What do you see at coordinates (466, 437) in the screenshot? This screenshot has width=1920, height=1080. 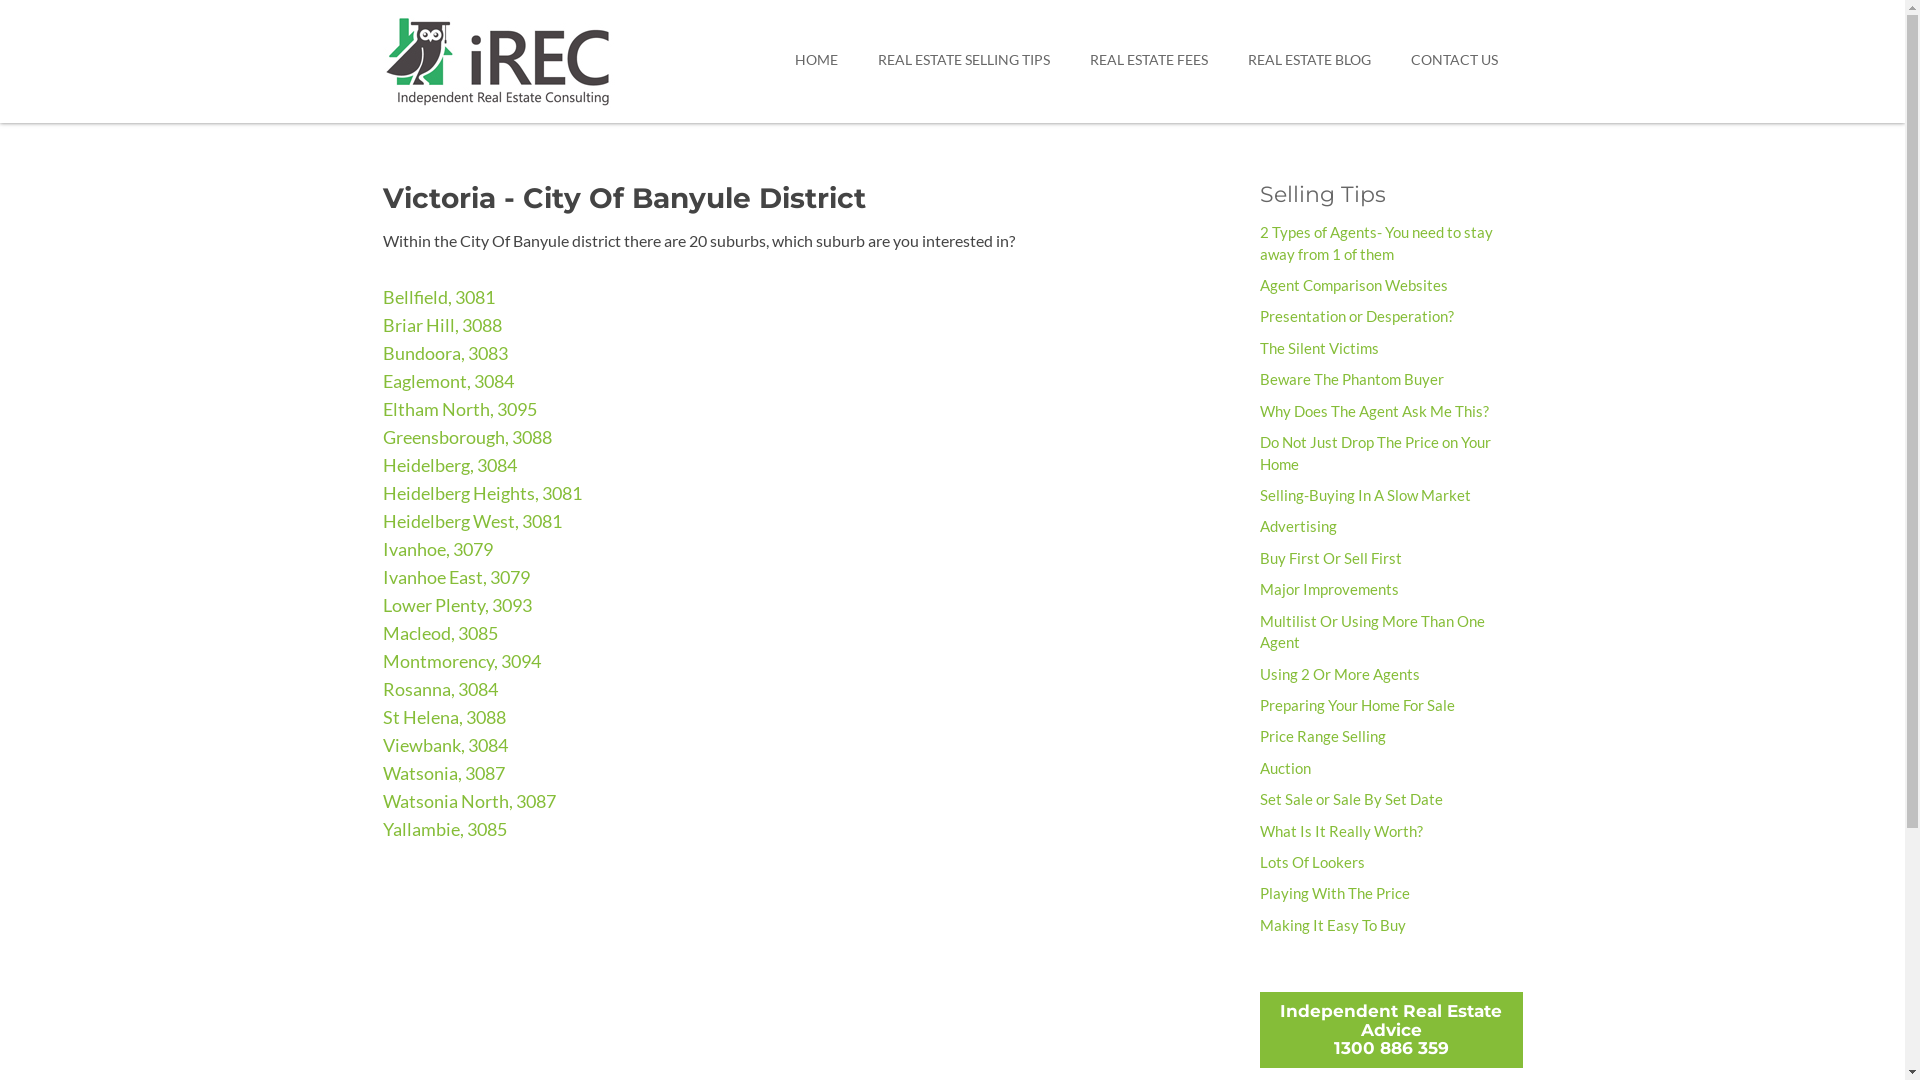 I see `Greensborough, 3088` at bounding box center [466, 437].